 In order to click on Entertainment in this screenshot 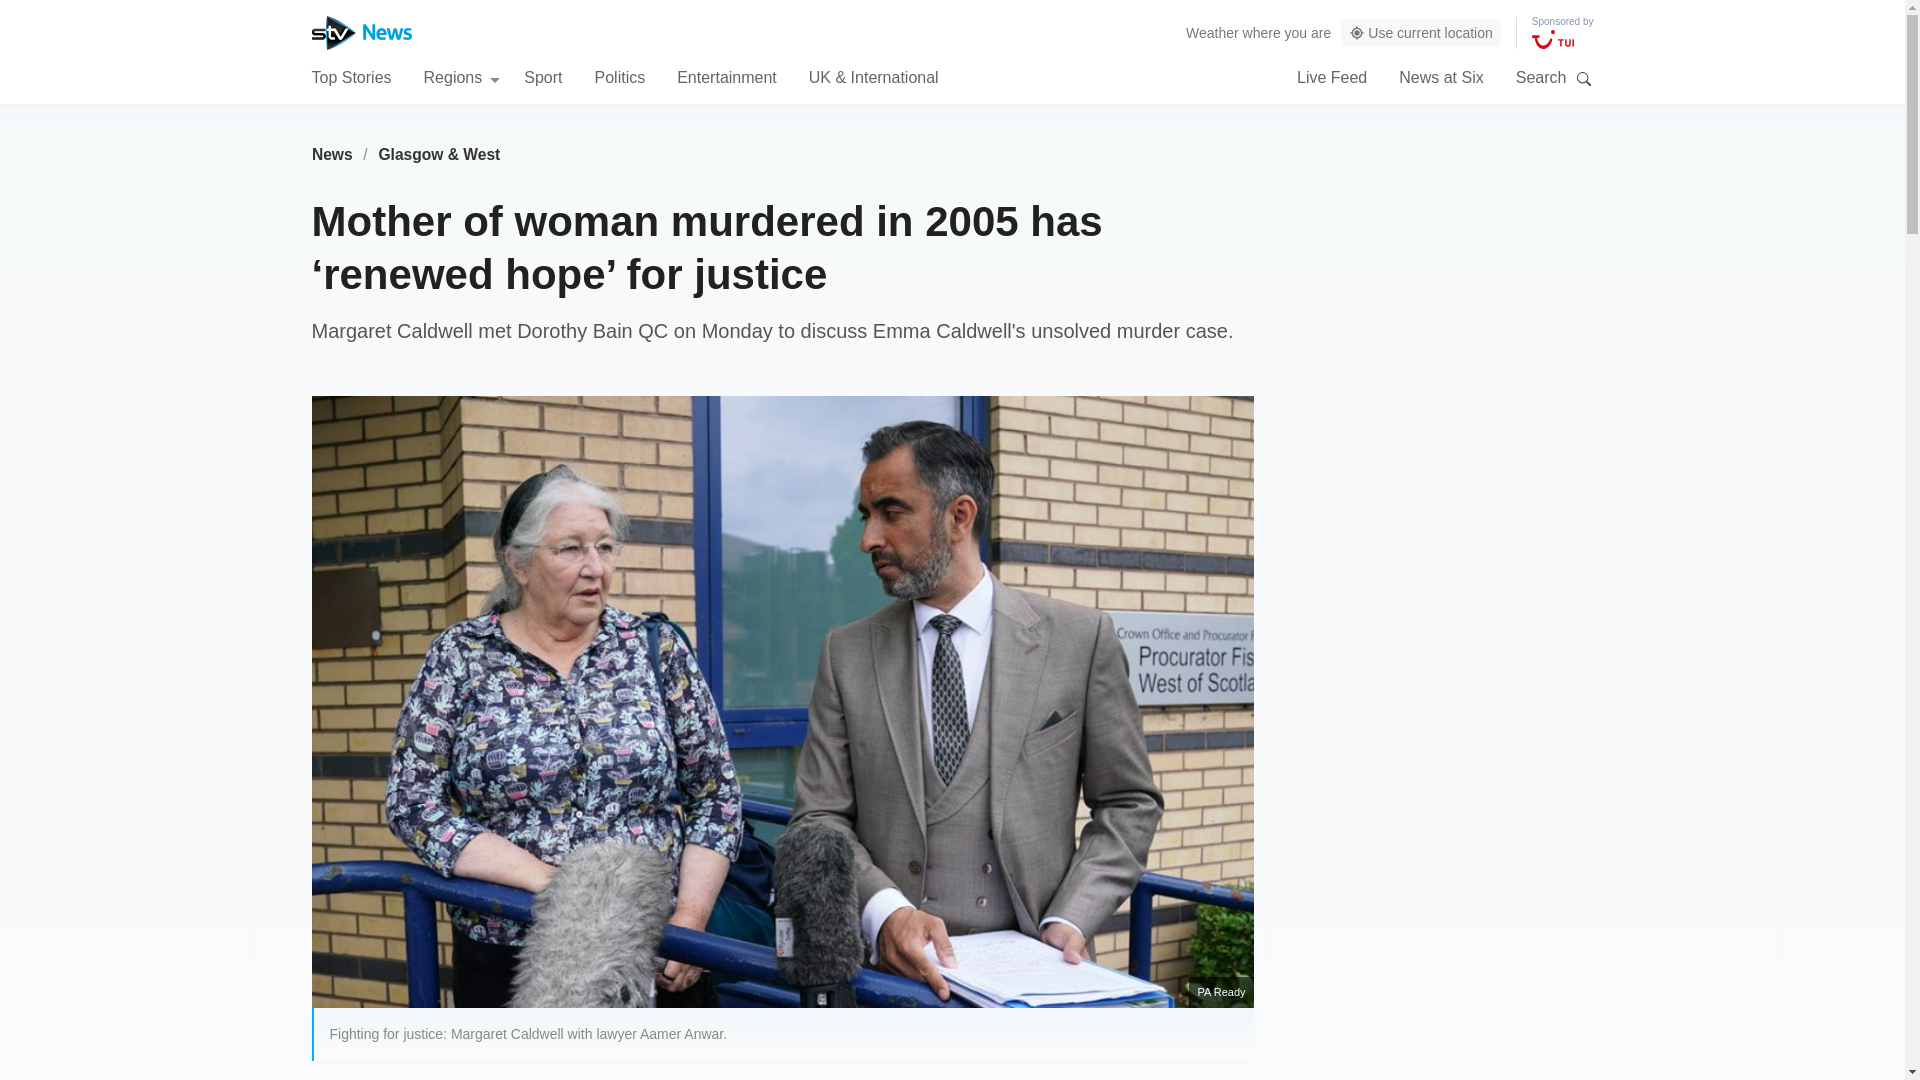, I will do `click(727, 76)`.